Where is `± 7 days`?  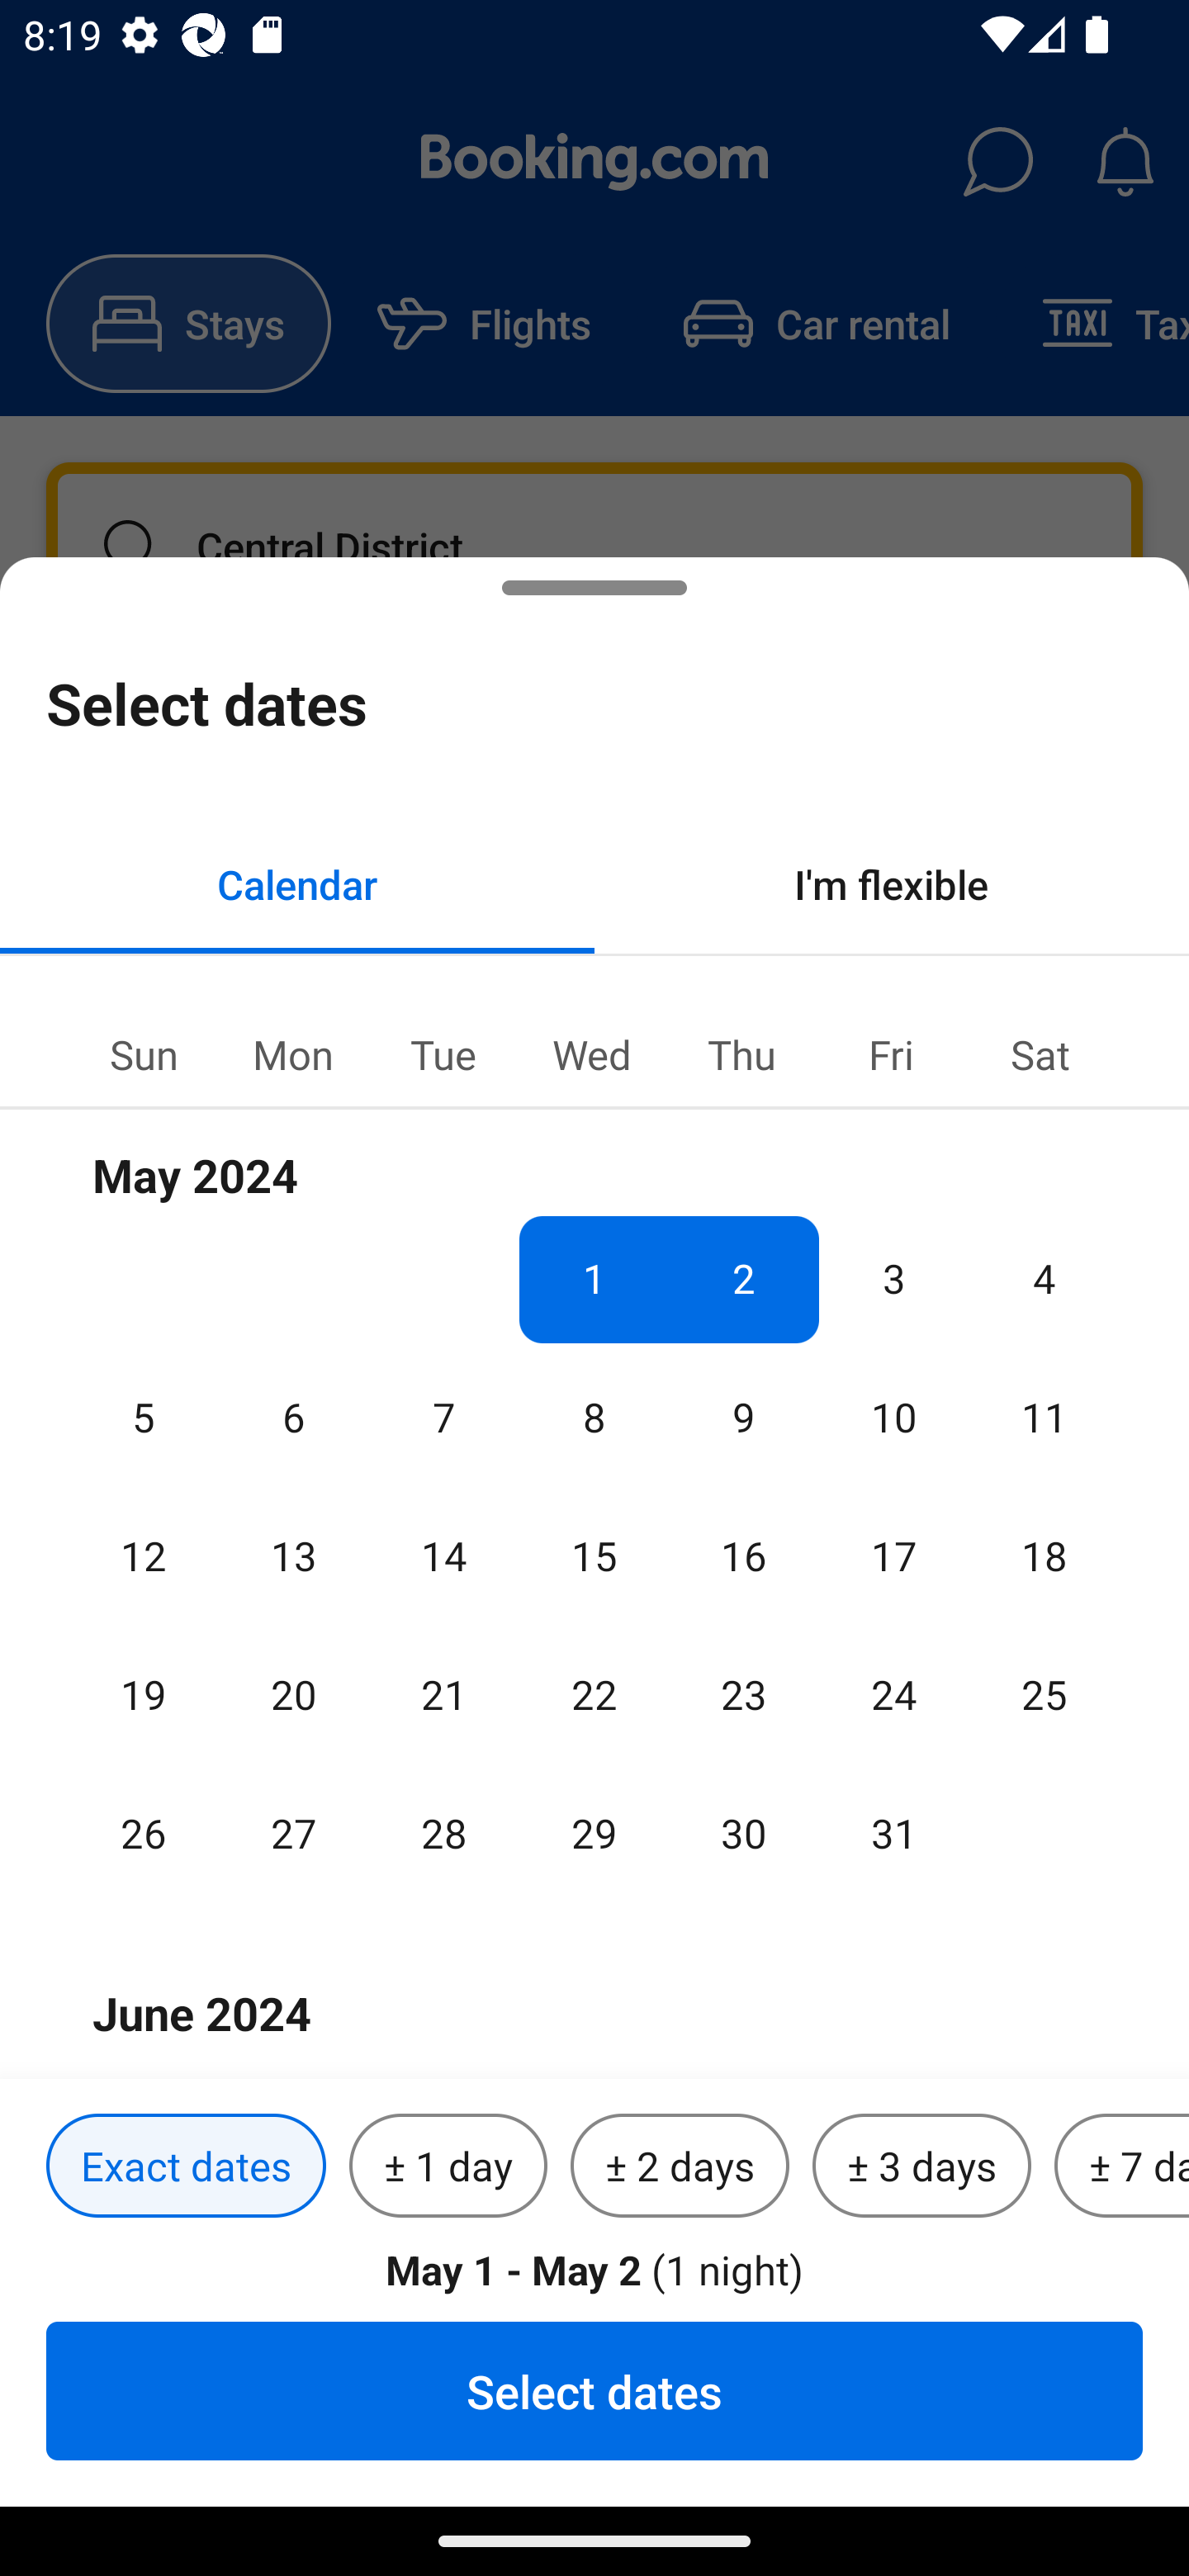
± 7 days is located at coordinates (1121, 2166).